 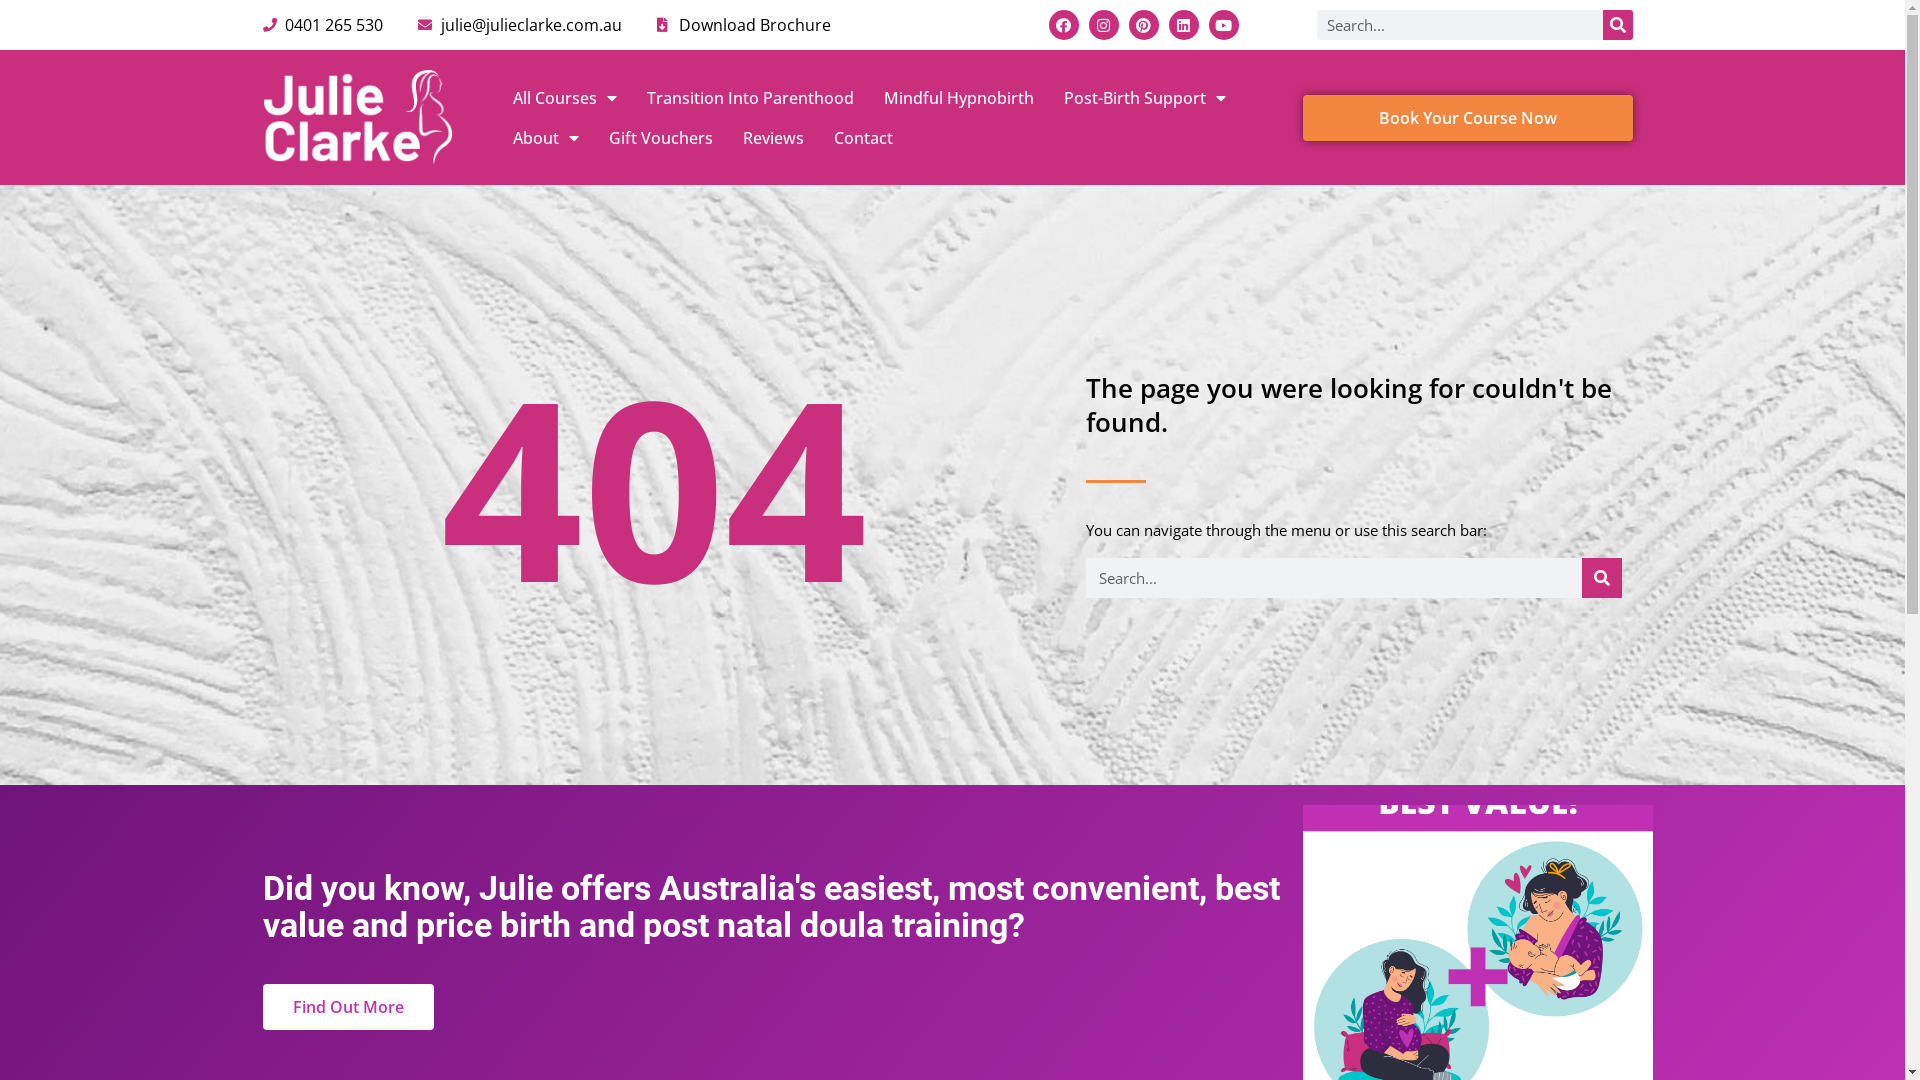 What do you see at coordinates (520, 25) in the screenshot?
I see `julie@julieclarke.com.au` at bounding box center [520, 25].